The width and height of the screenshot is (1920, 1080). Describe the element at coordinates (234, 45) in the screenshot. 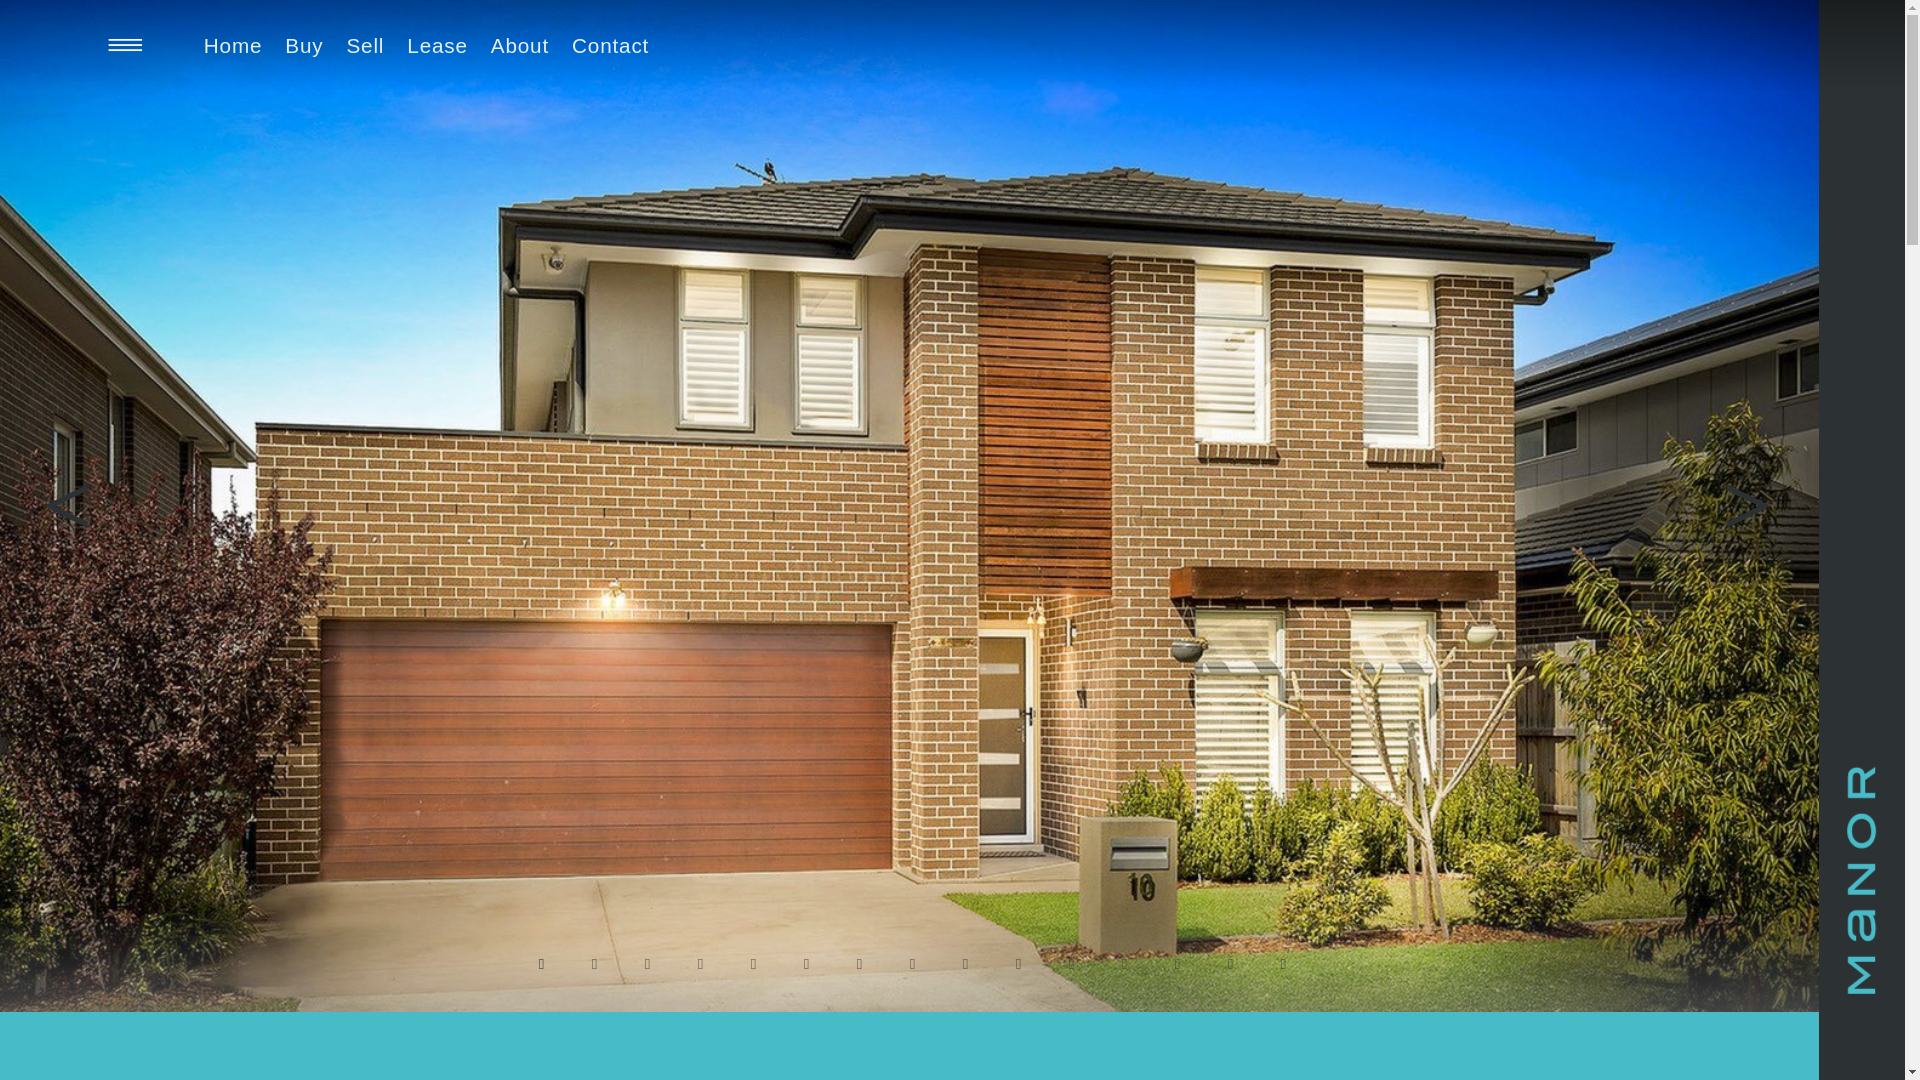

I see `Home` at that location.